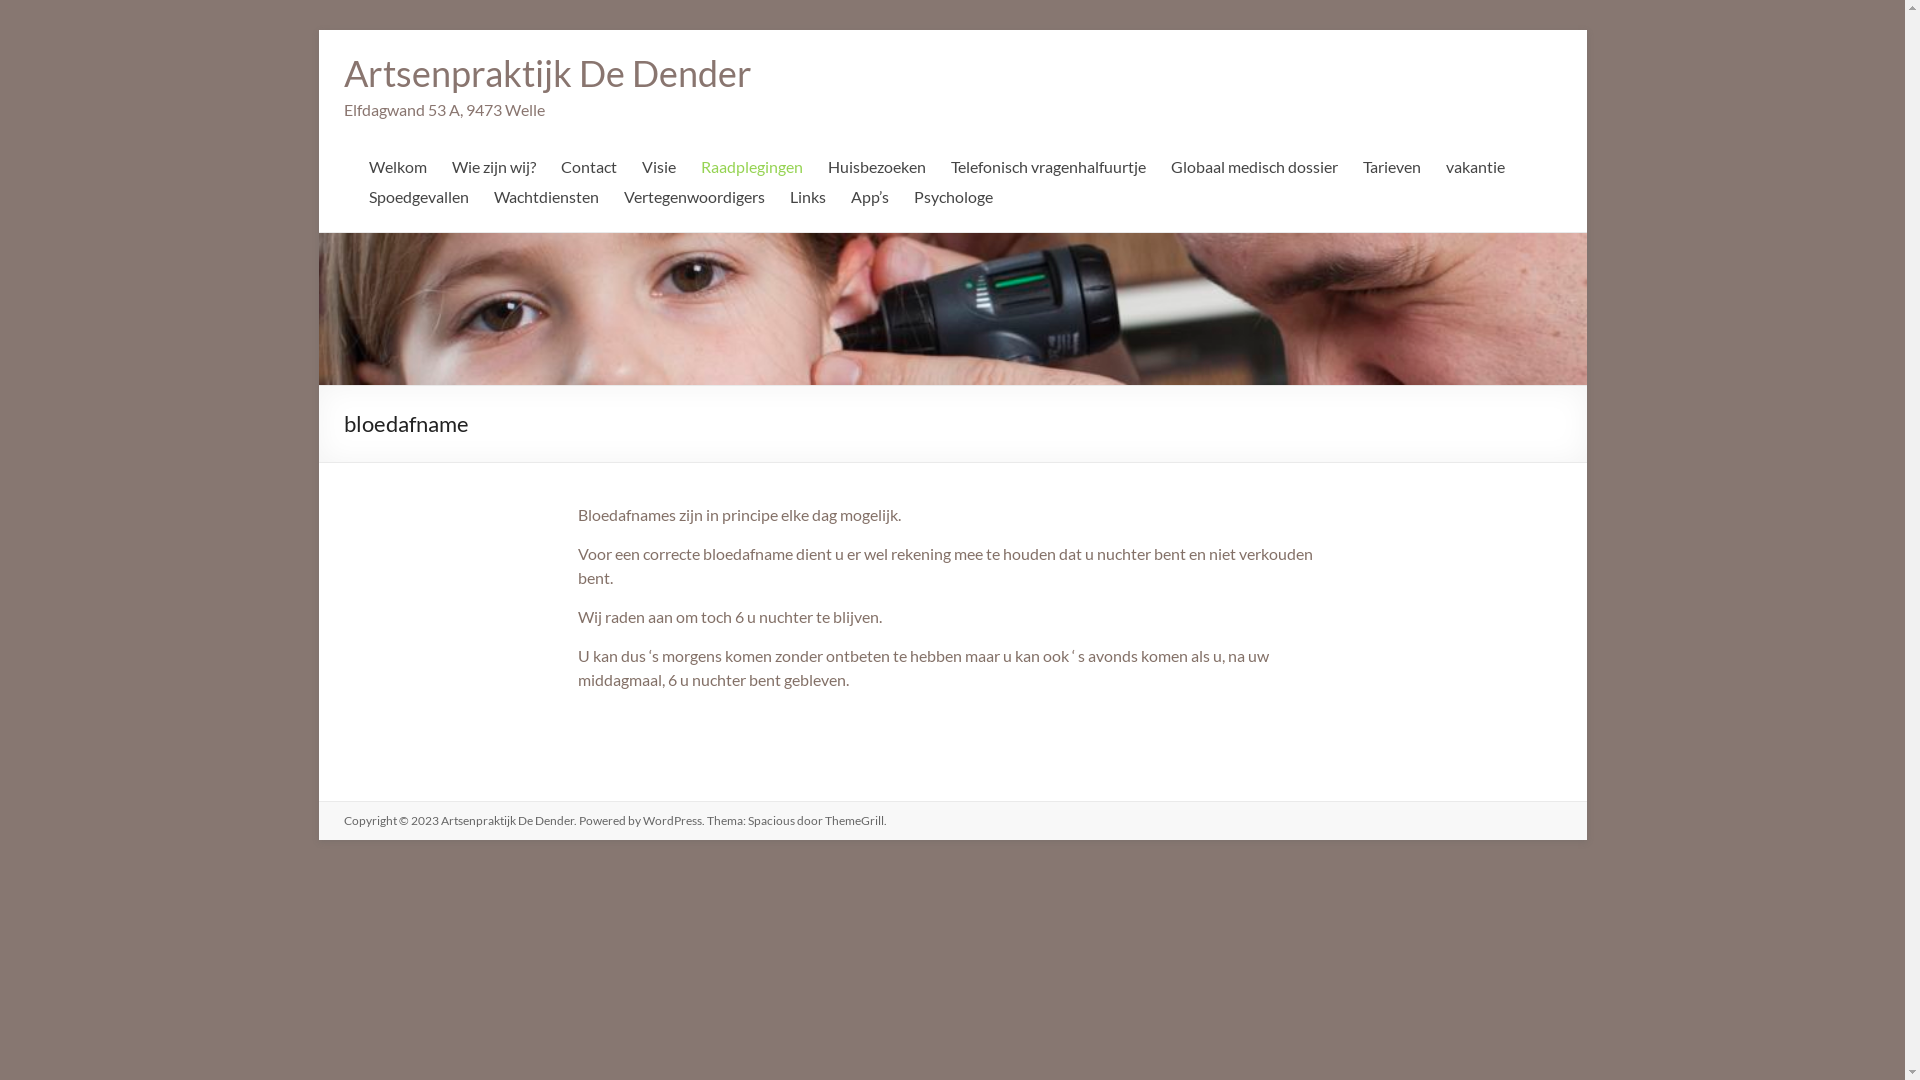 This screenshot has width=1920, height=1080. I want to click on Globaal medisch dossier, so click(1254, 172).